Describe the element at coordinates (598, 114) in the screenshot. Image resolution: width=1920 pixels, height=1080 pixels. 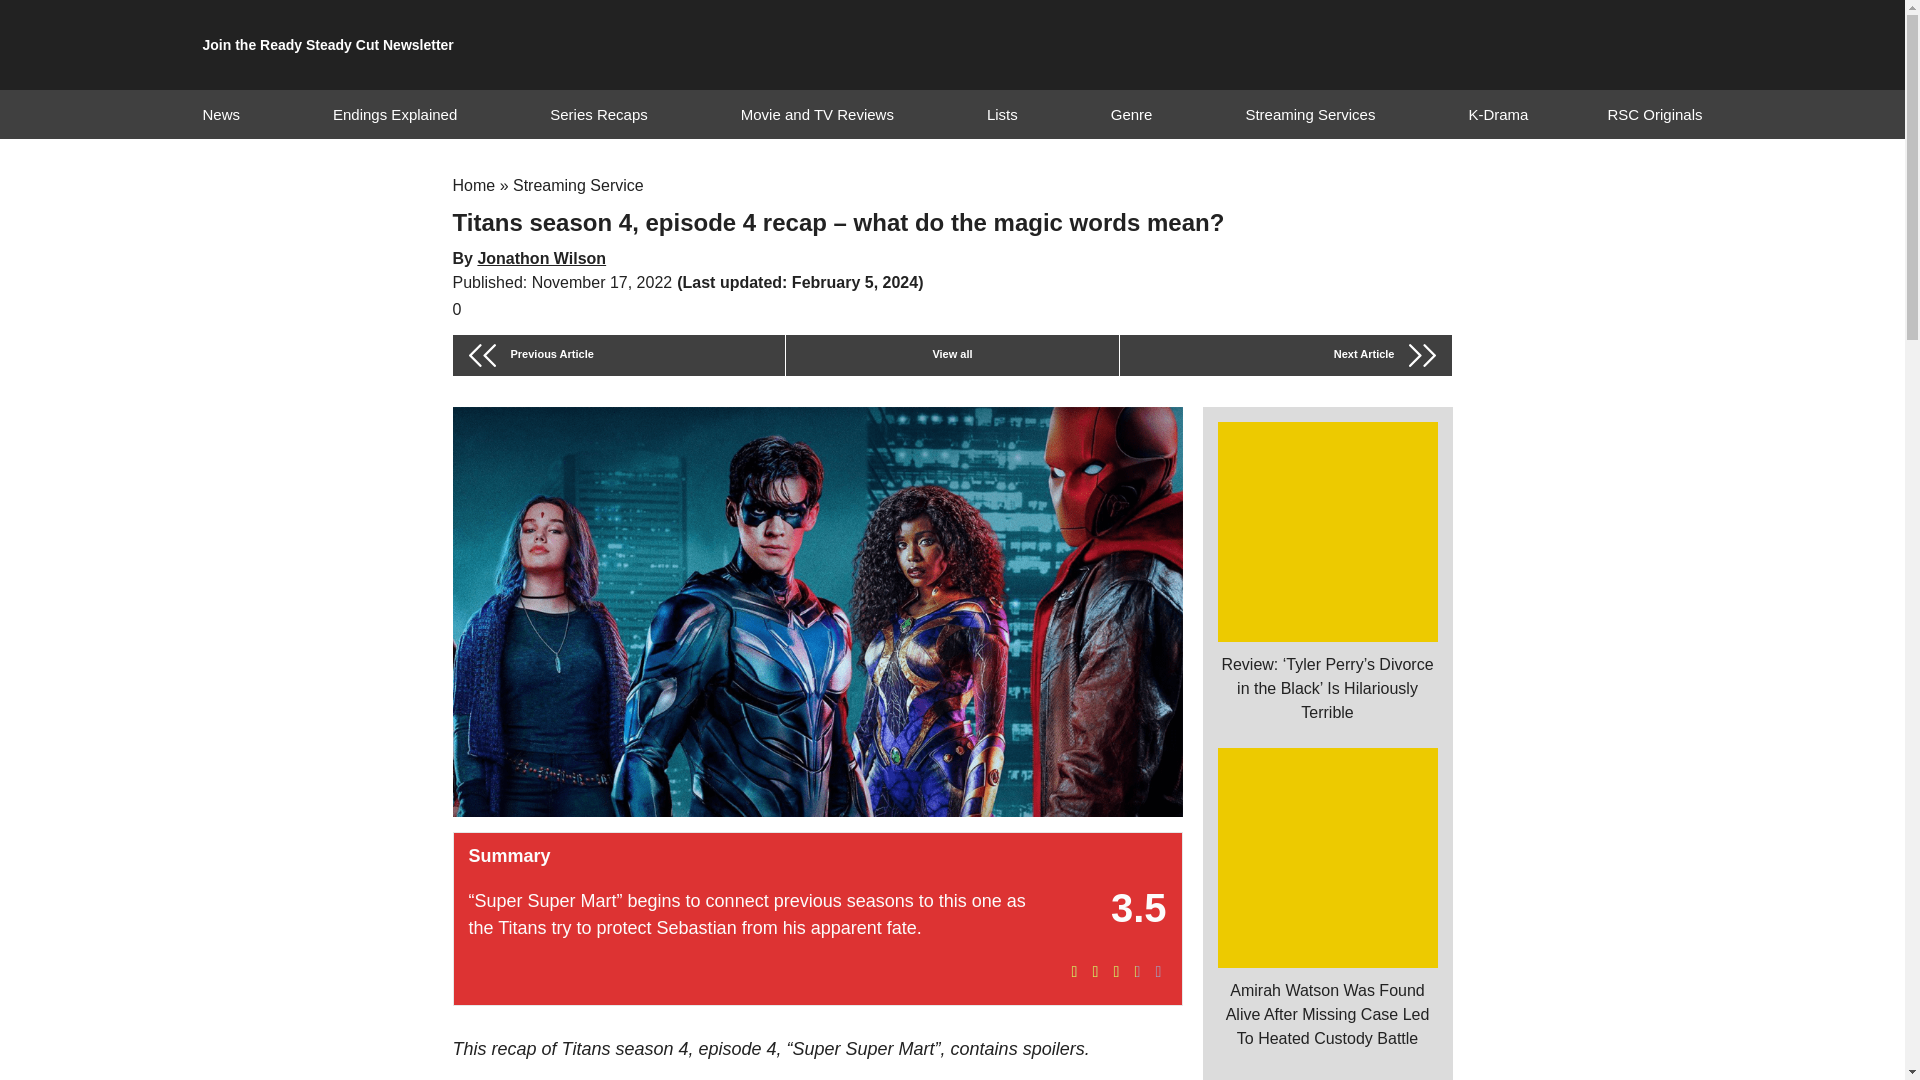
I see `Series Recaps` at that location.